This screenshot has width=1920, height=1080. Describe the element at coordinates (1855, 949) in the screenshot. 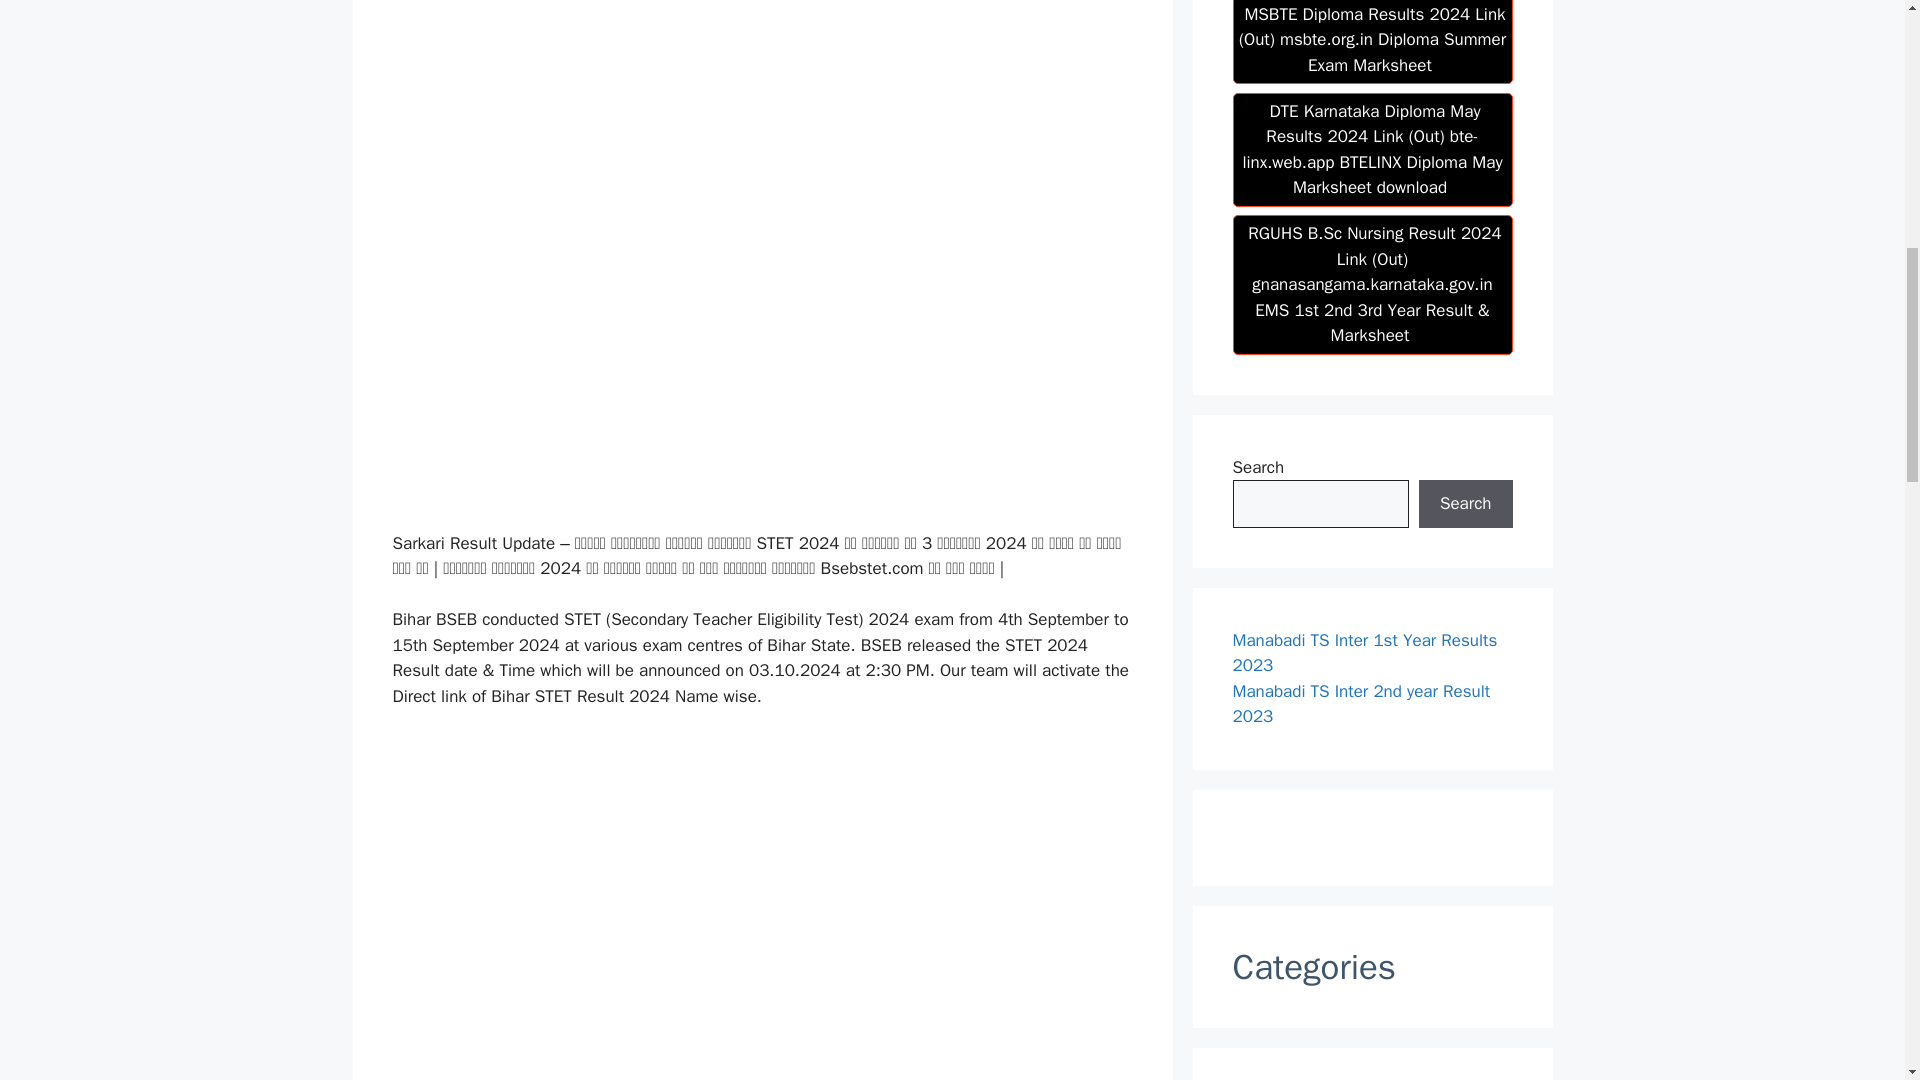

I see `Scroll back to top` at that location.